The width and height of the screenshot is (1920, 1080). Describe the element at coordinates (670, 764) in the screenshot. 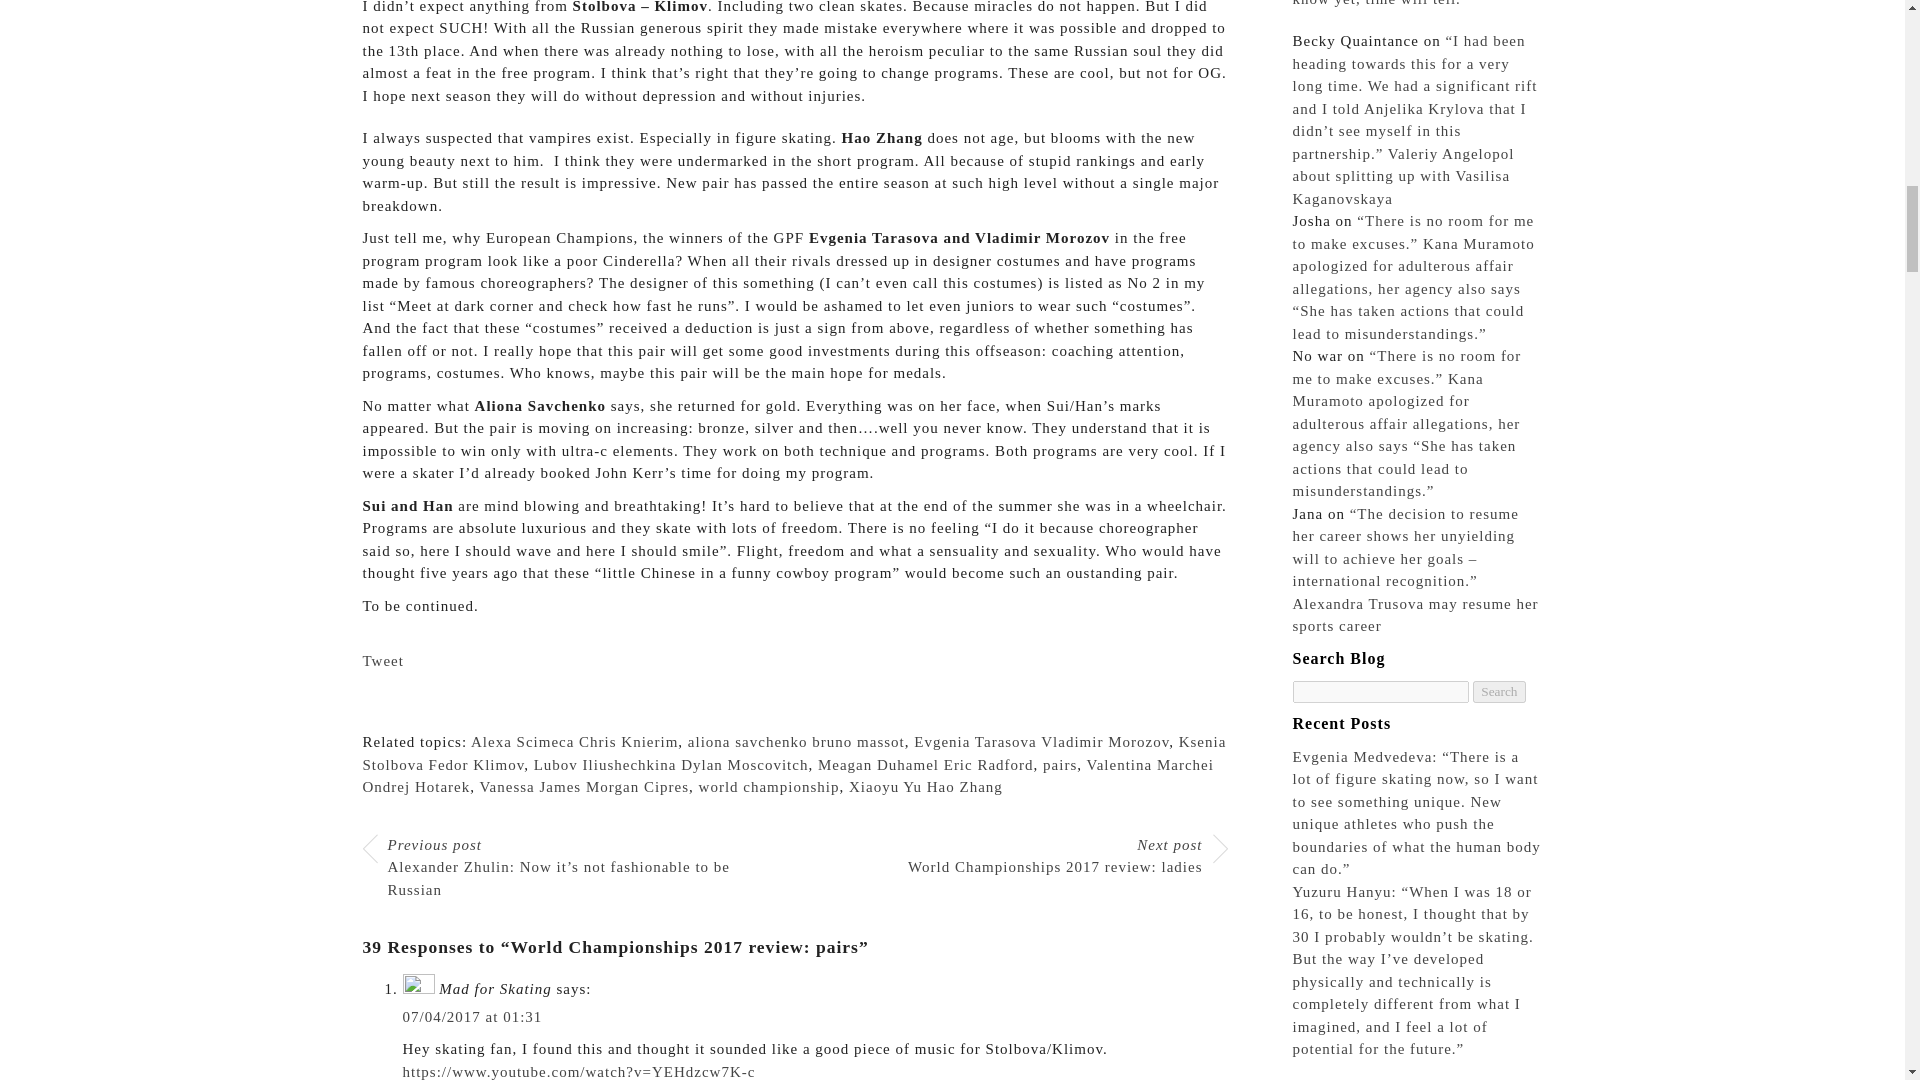

I see `Lubov Iliushechkina Dylan Moscovitch` at that location.